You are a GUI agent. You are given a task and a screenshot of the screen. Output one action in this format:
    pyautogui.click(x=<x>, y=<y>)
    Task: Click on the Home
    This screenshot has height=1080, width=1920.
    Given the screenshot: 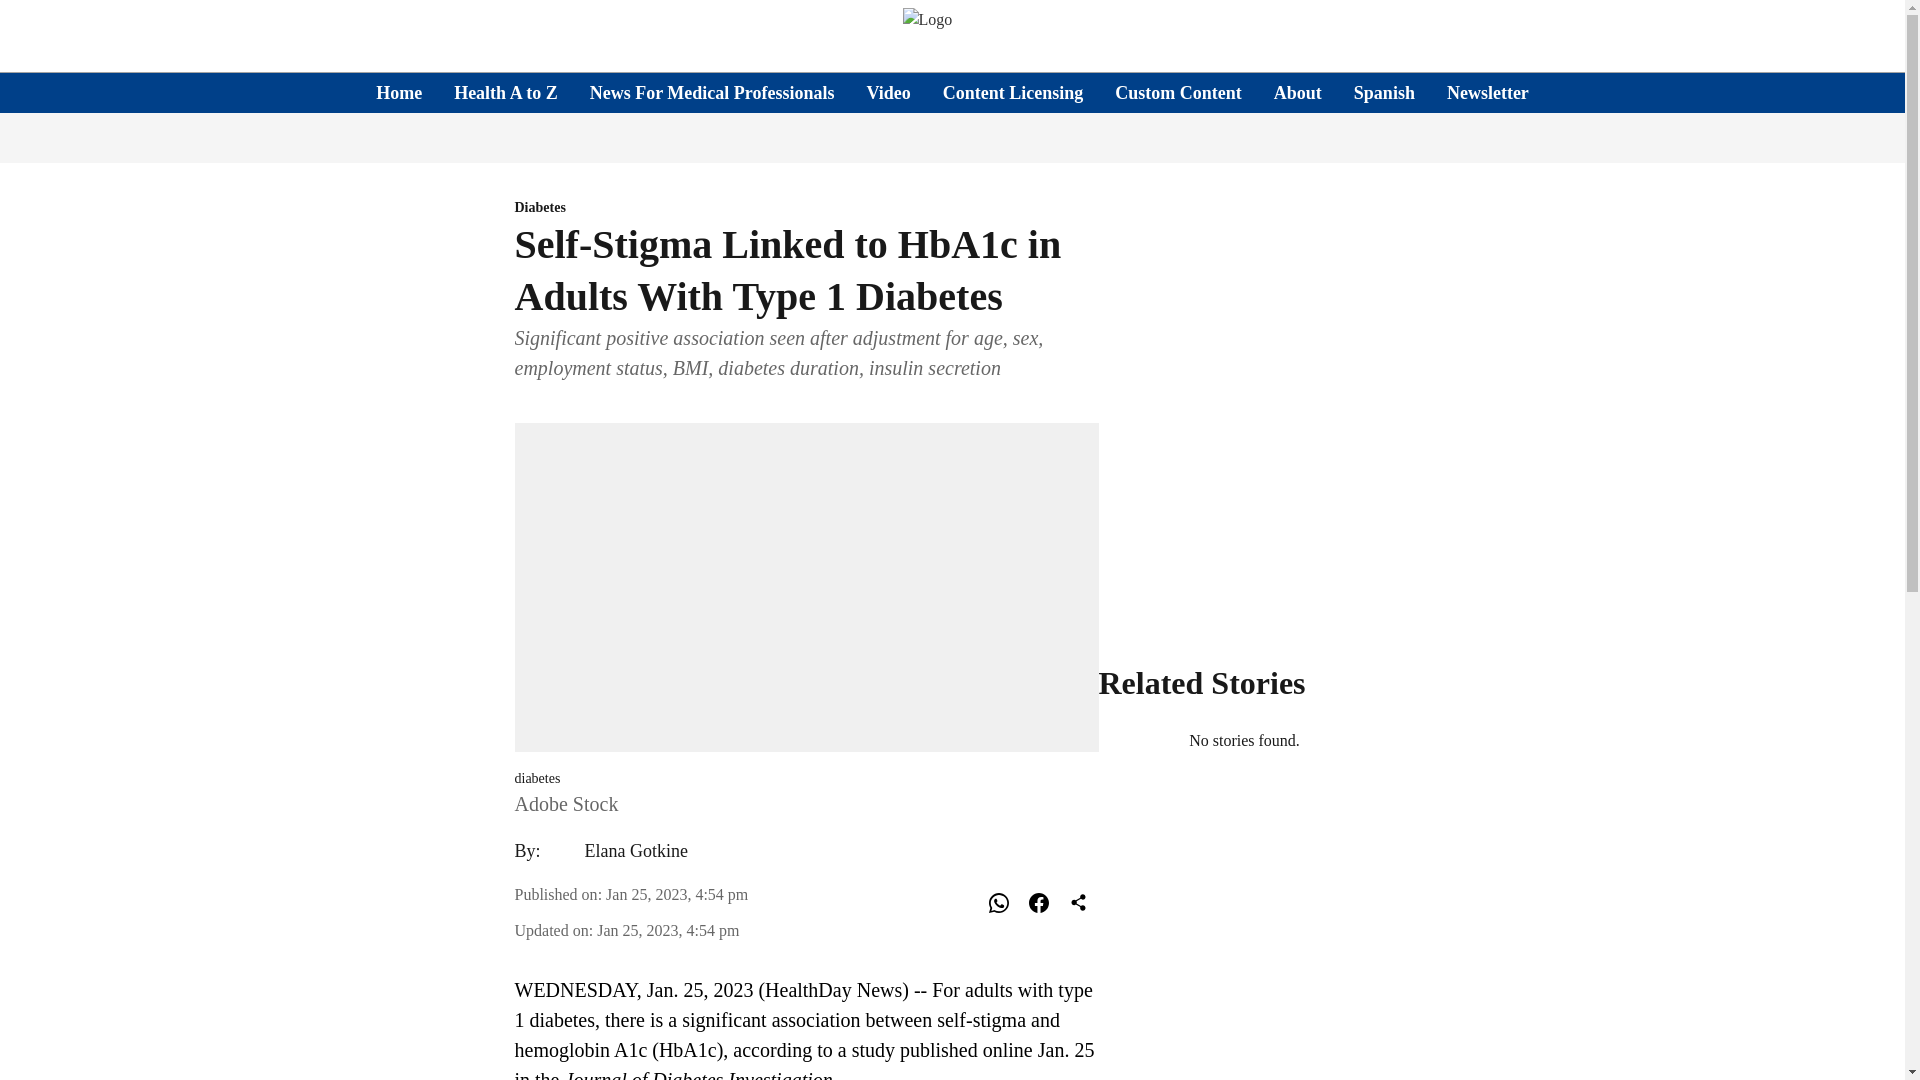 What is the action you would take?
    pyautogui.click(x=399, y=92)
    